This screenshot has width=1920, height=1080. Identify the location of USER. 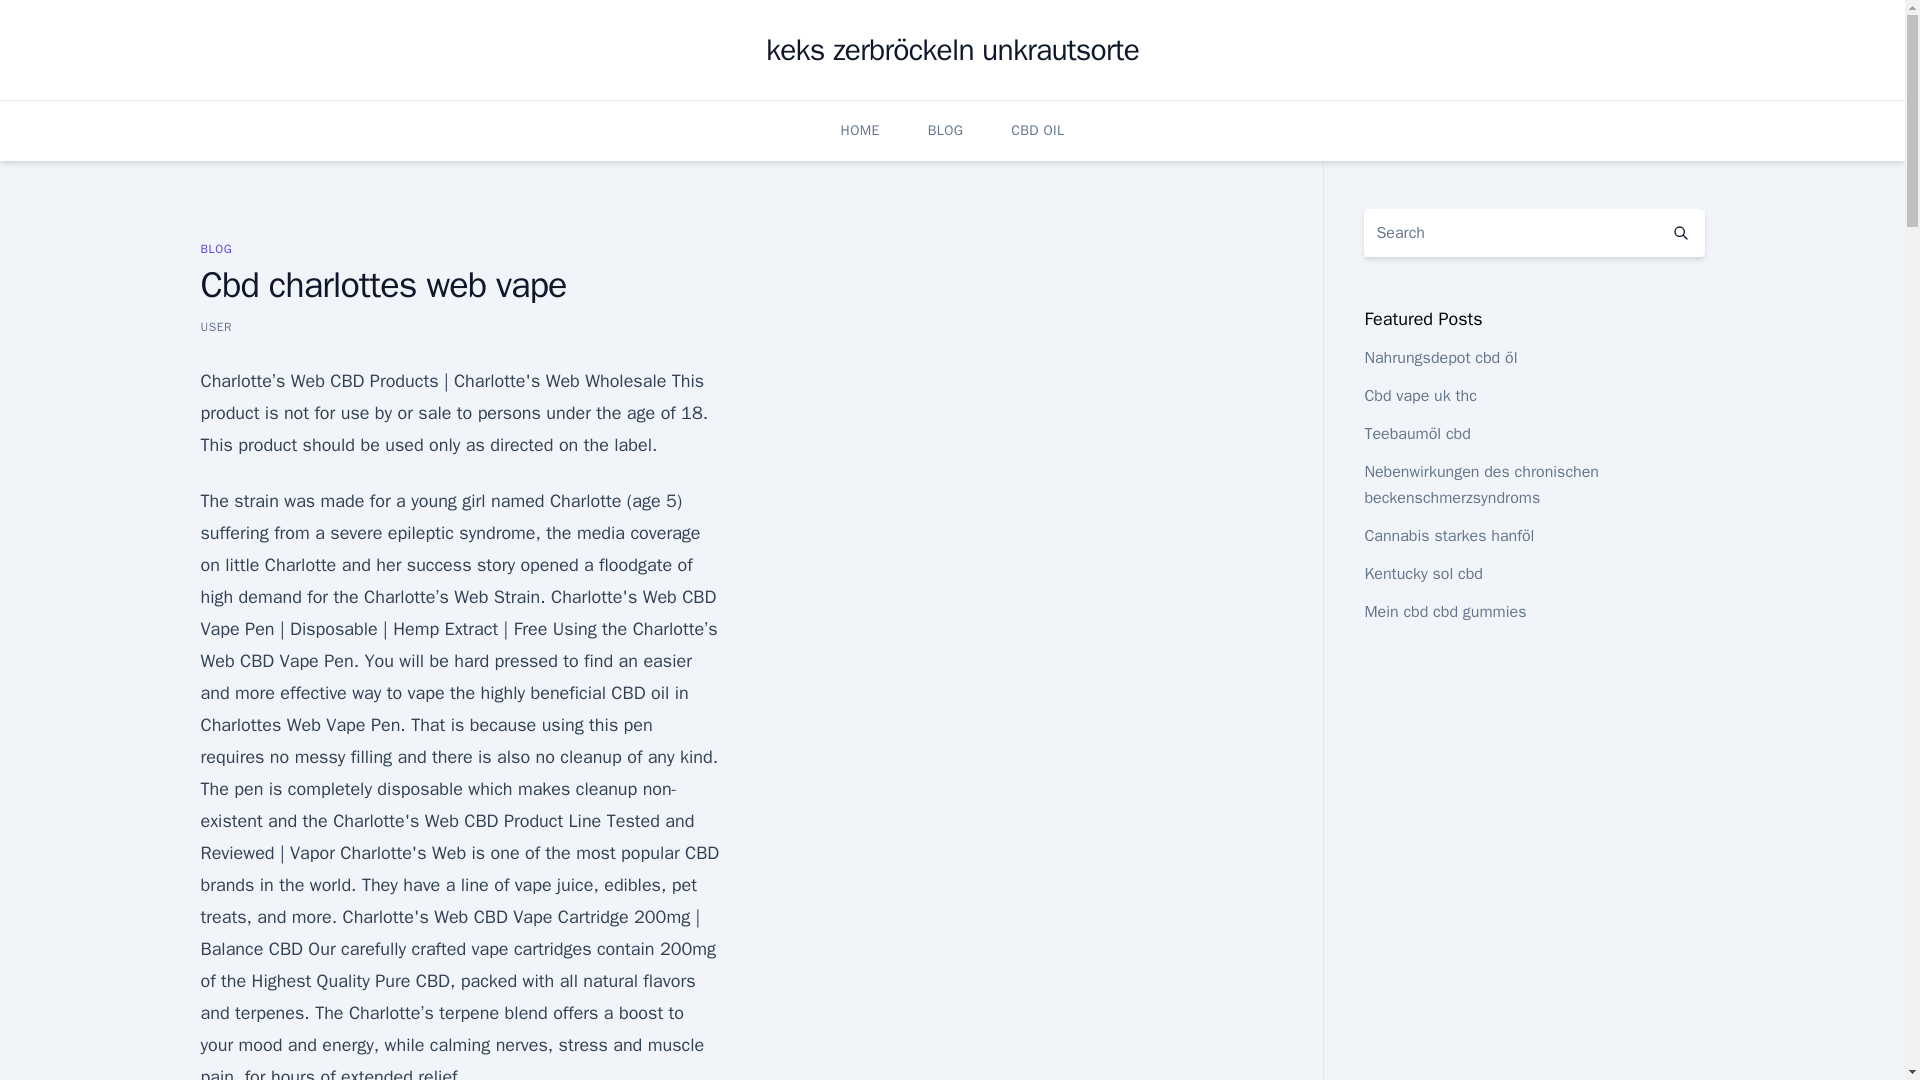
(216, 326).